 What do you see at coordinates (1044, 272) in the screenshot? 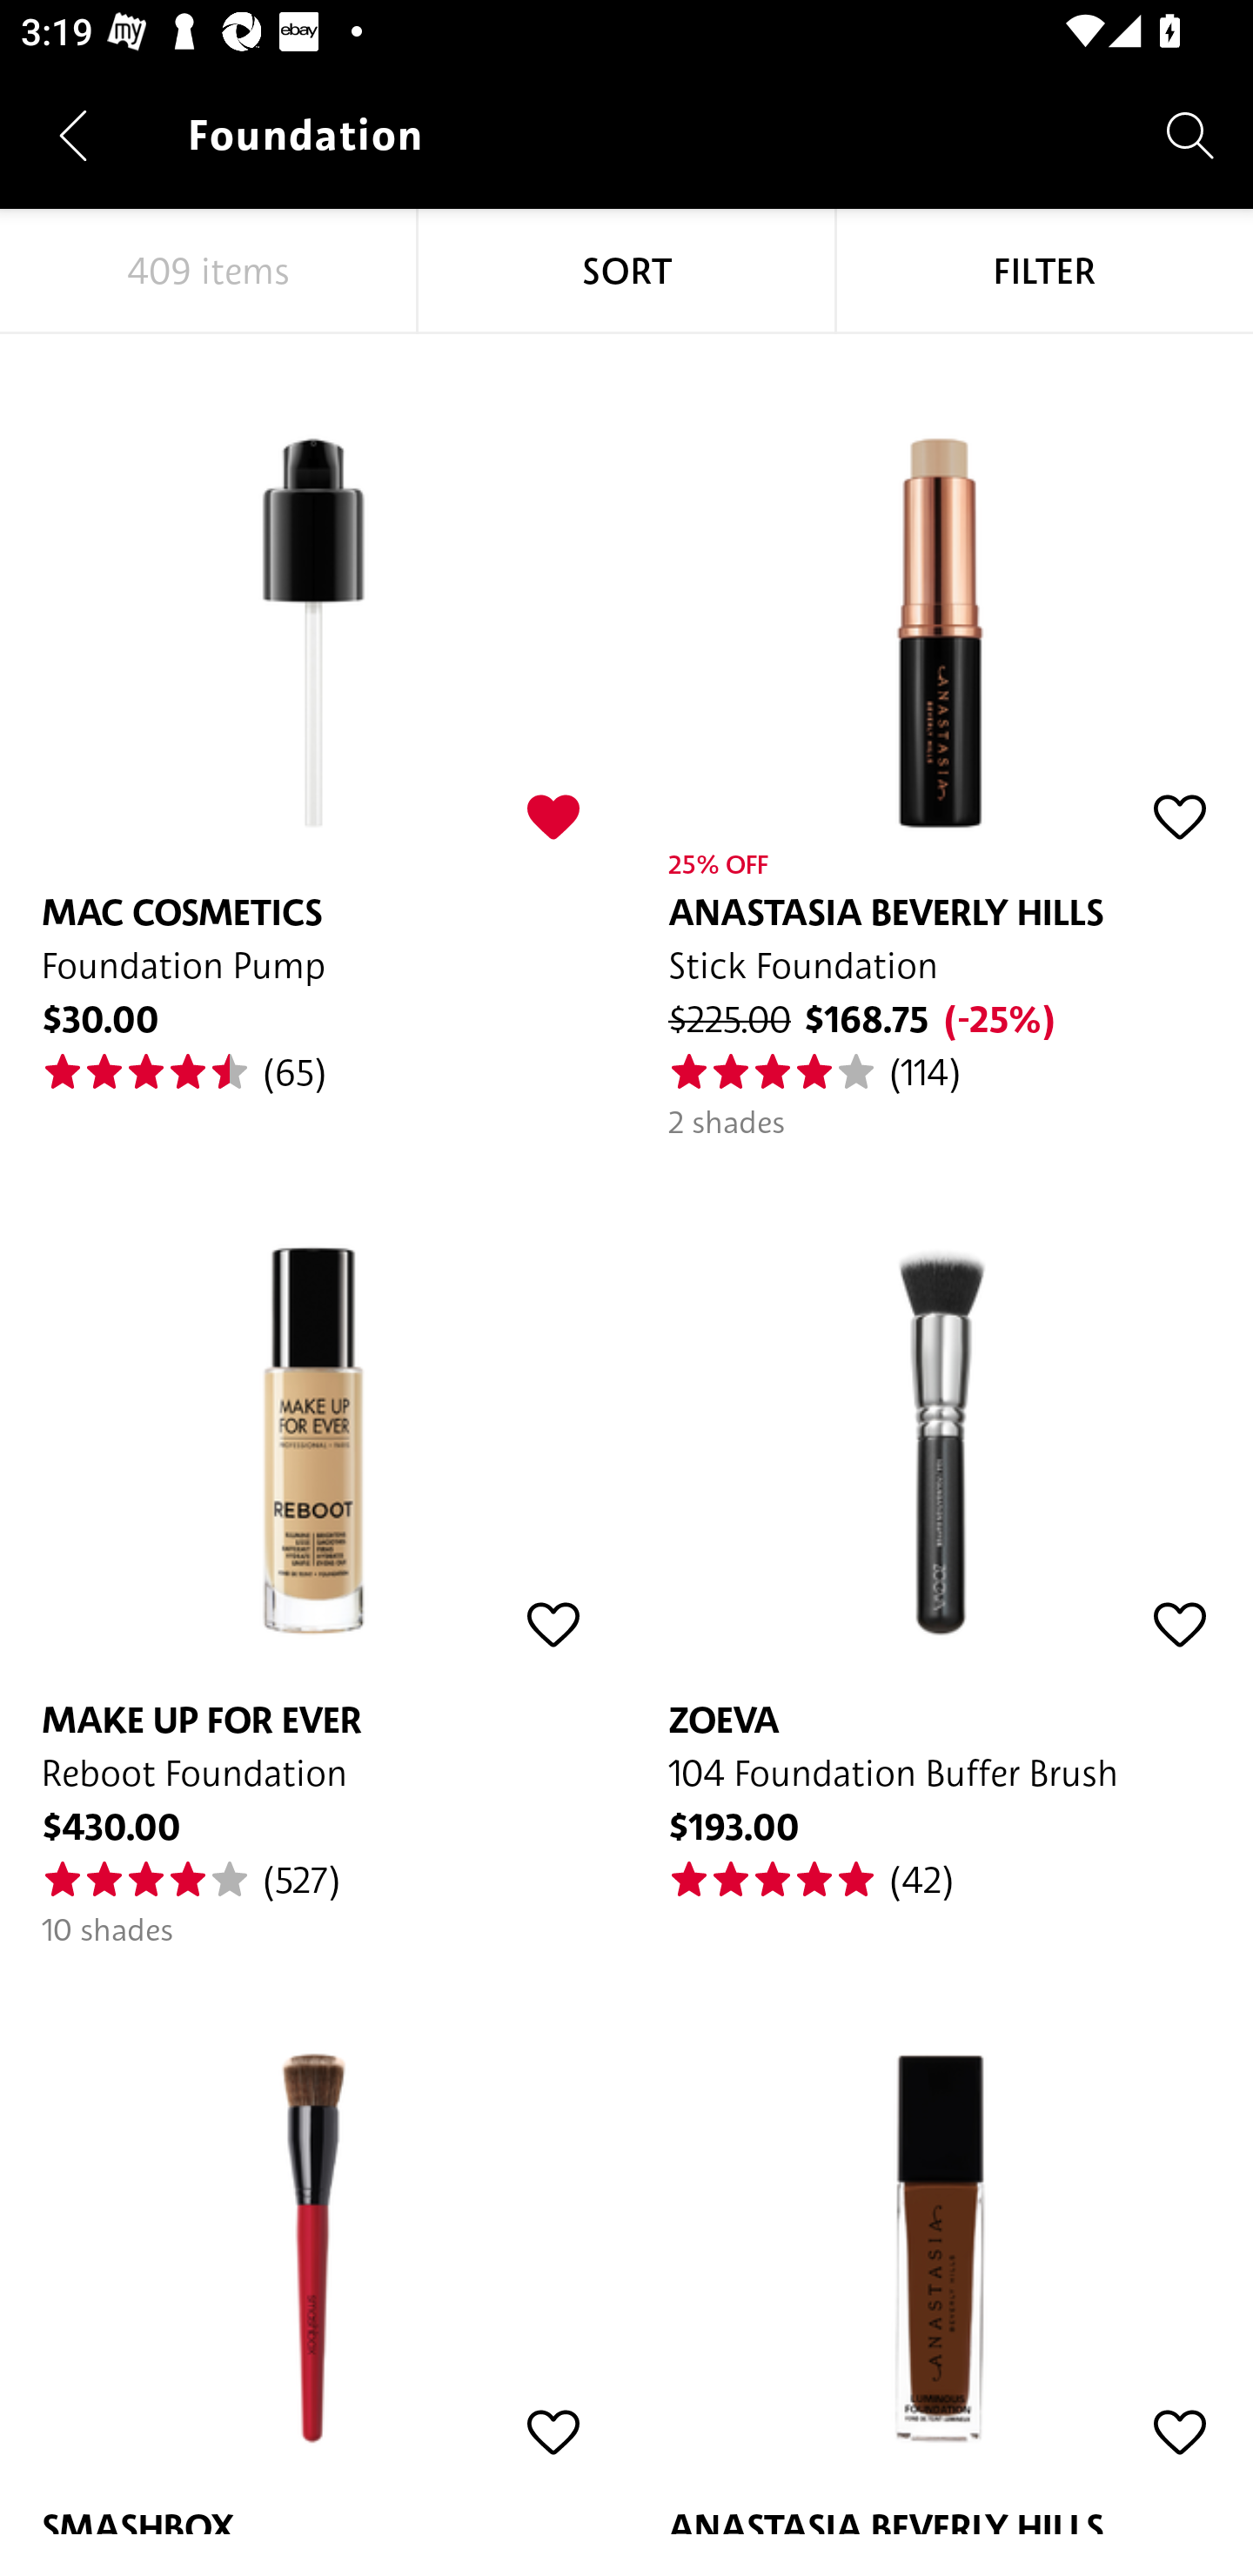
I see `FILTER` at bounding box center [1044, 272].